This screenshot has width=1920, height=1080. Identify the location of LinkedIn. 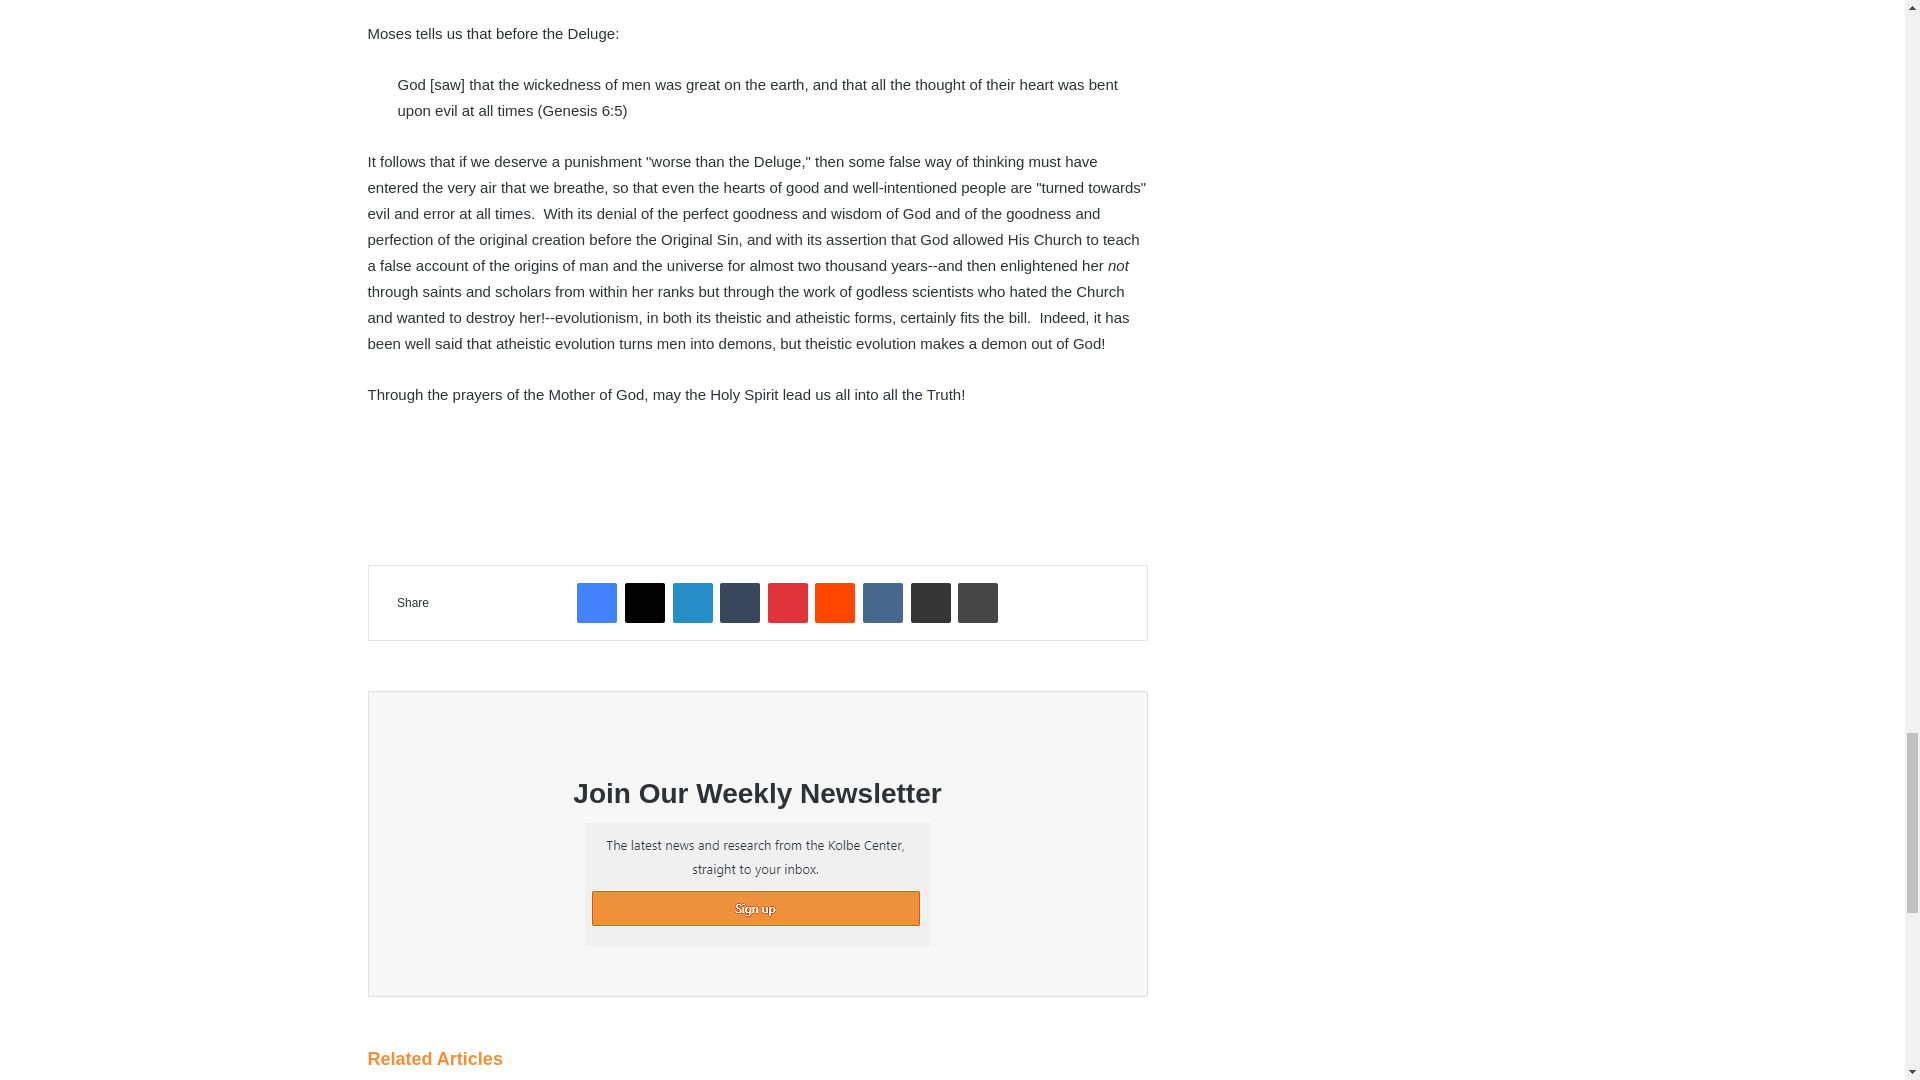
(692, 603).